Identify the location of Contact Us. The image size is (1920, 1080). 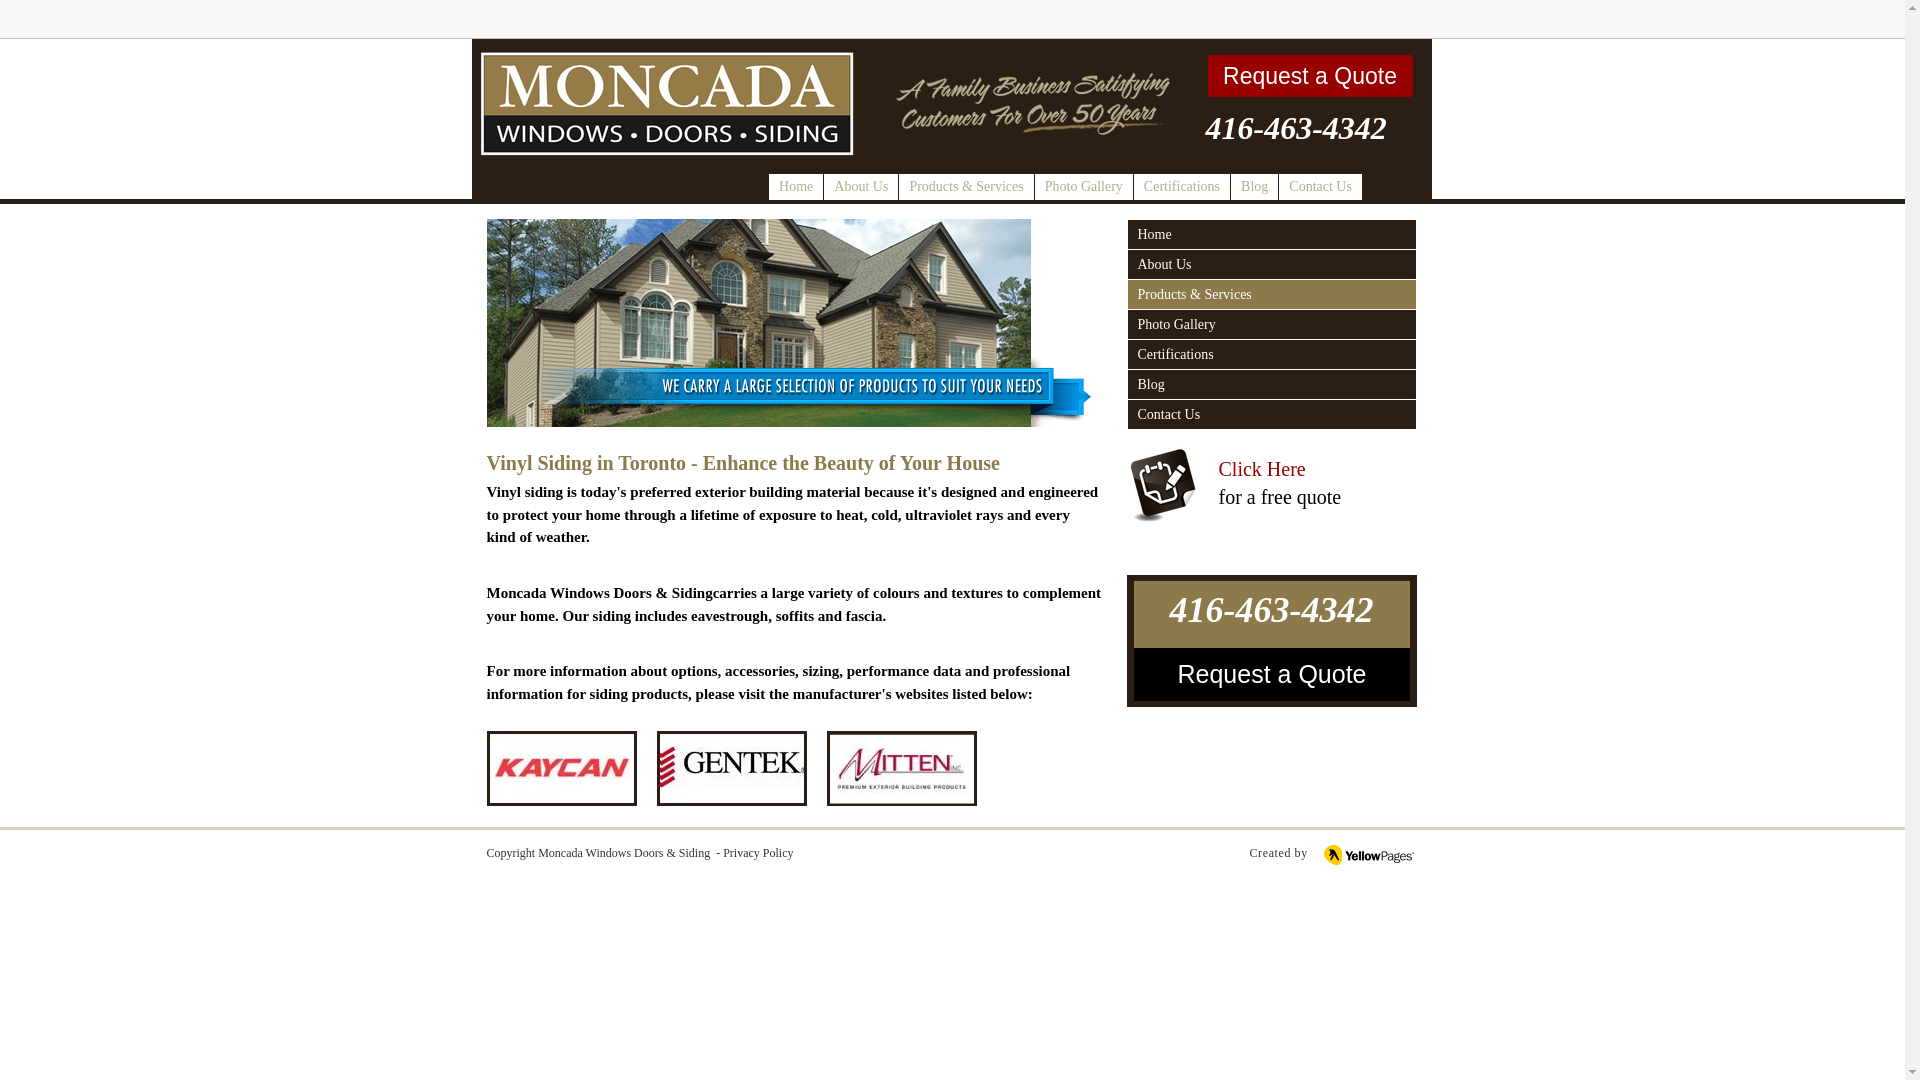
(1320, 186).